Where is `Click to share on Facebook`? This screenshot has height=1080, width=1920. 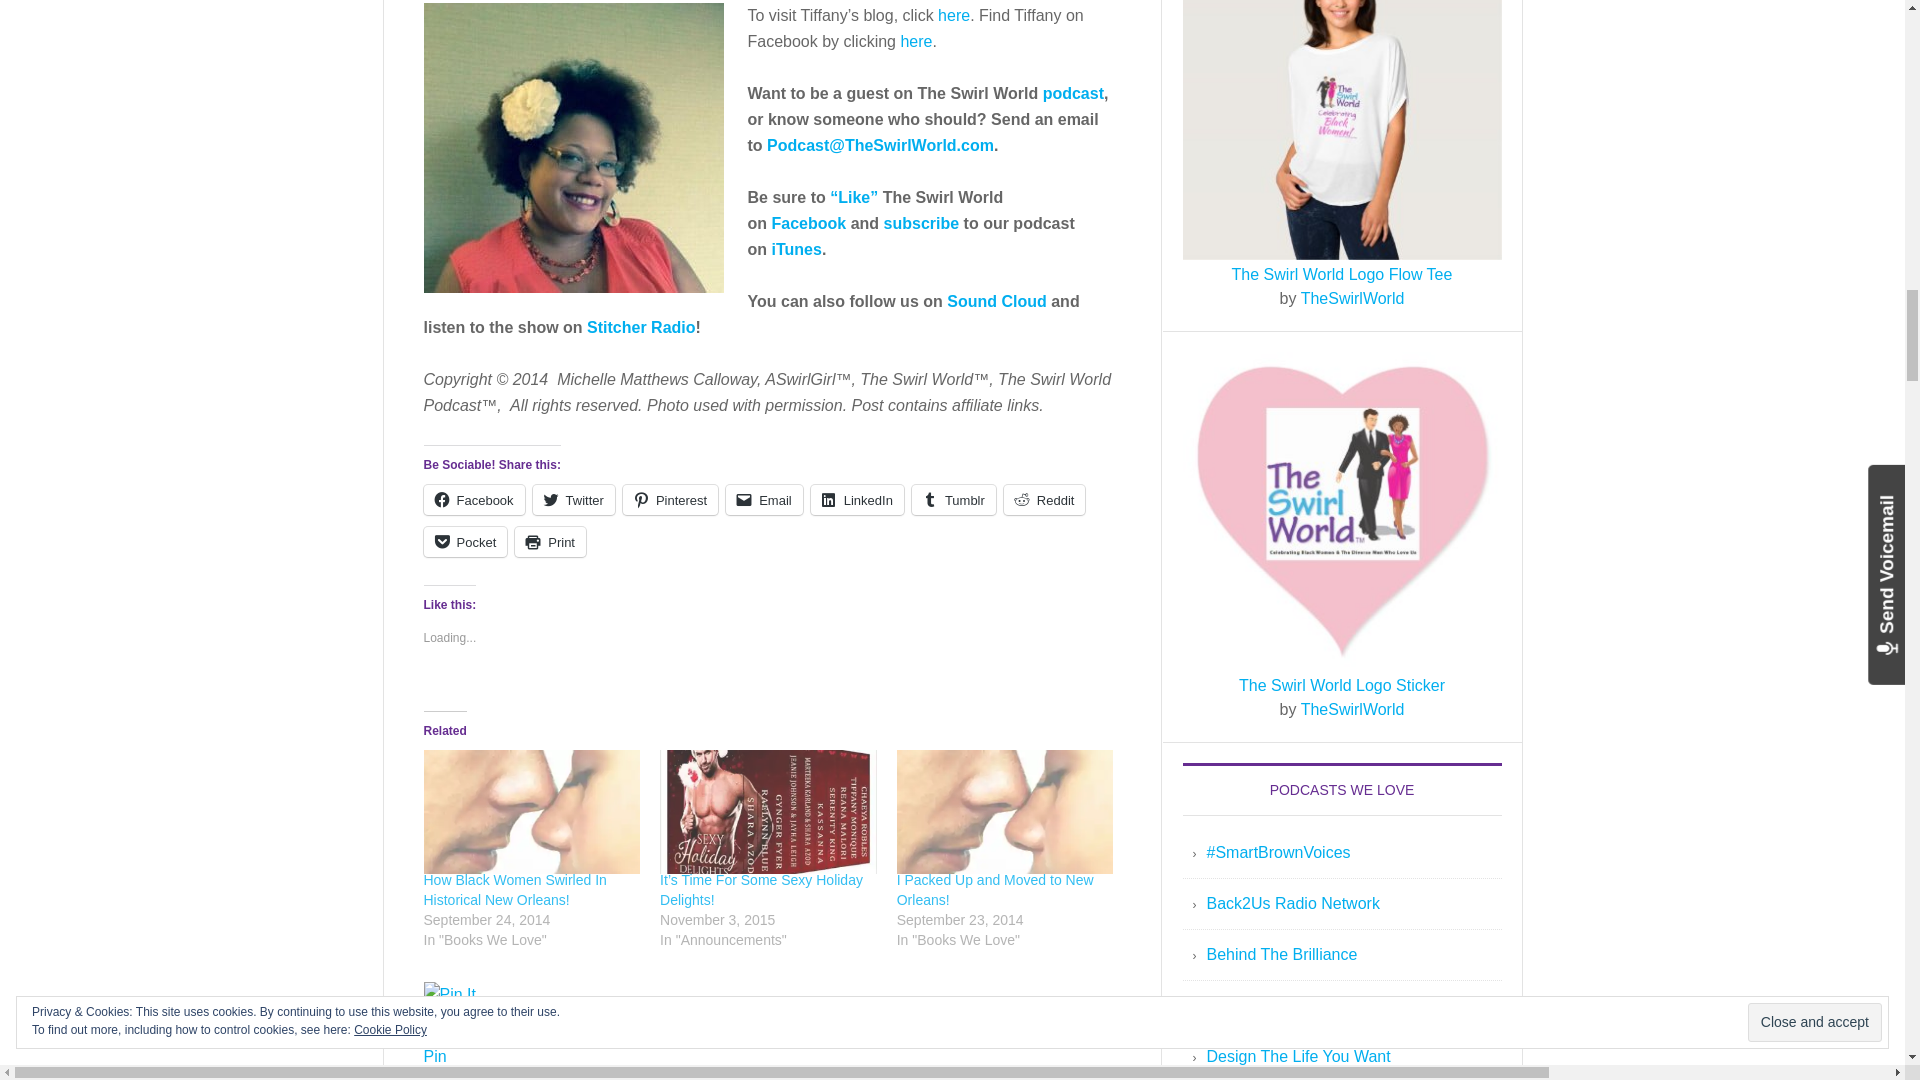 Click to share on Facebook is located at coordinates (474, 500).